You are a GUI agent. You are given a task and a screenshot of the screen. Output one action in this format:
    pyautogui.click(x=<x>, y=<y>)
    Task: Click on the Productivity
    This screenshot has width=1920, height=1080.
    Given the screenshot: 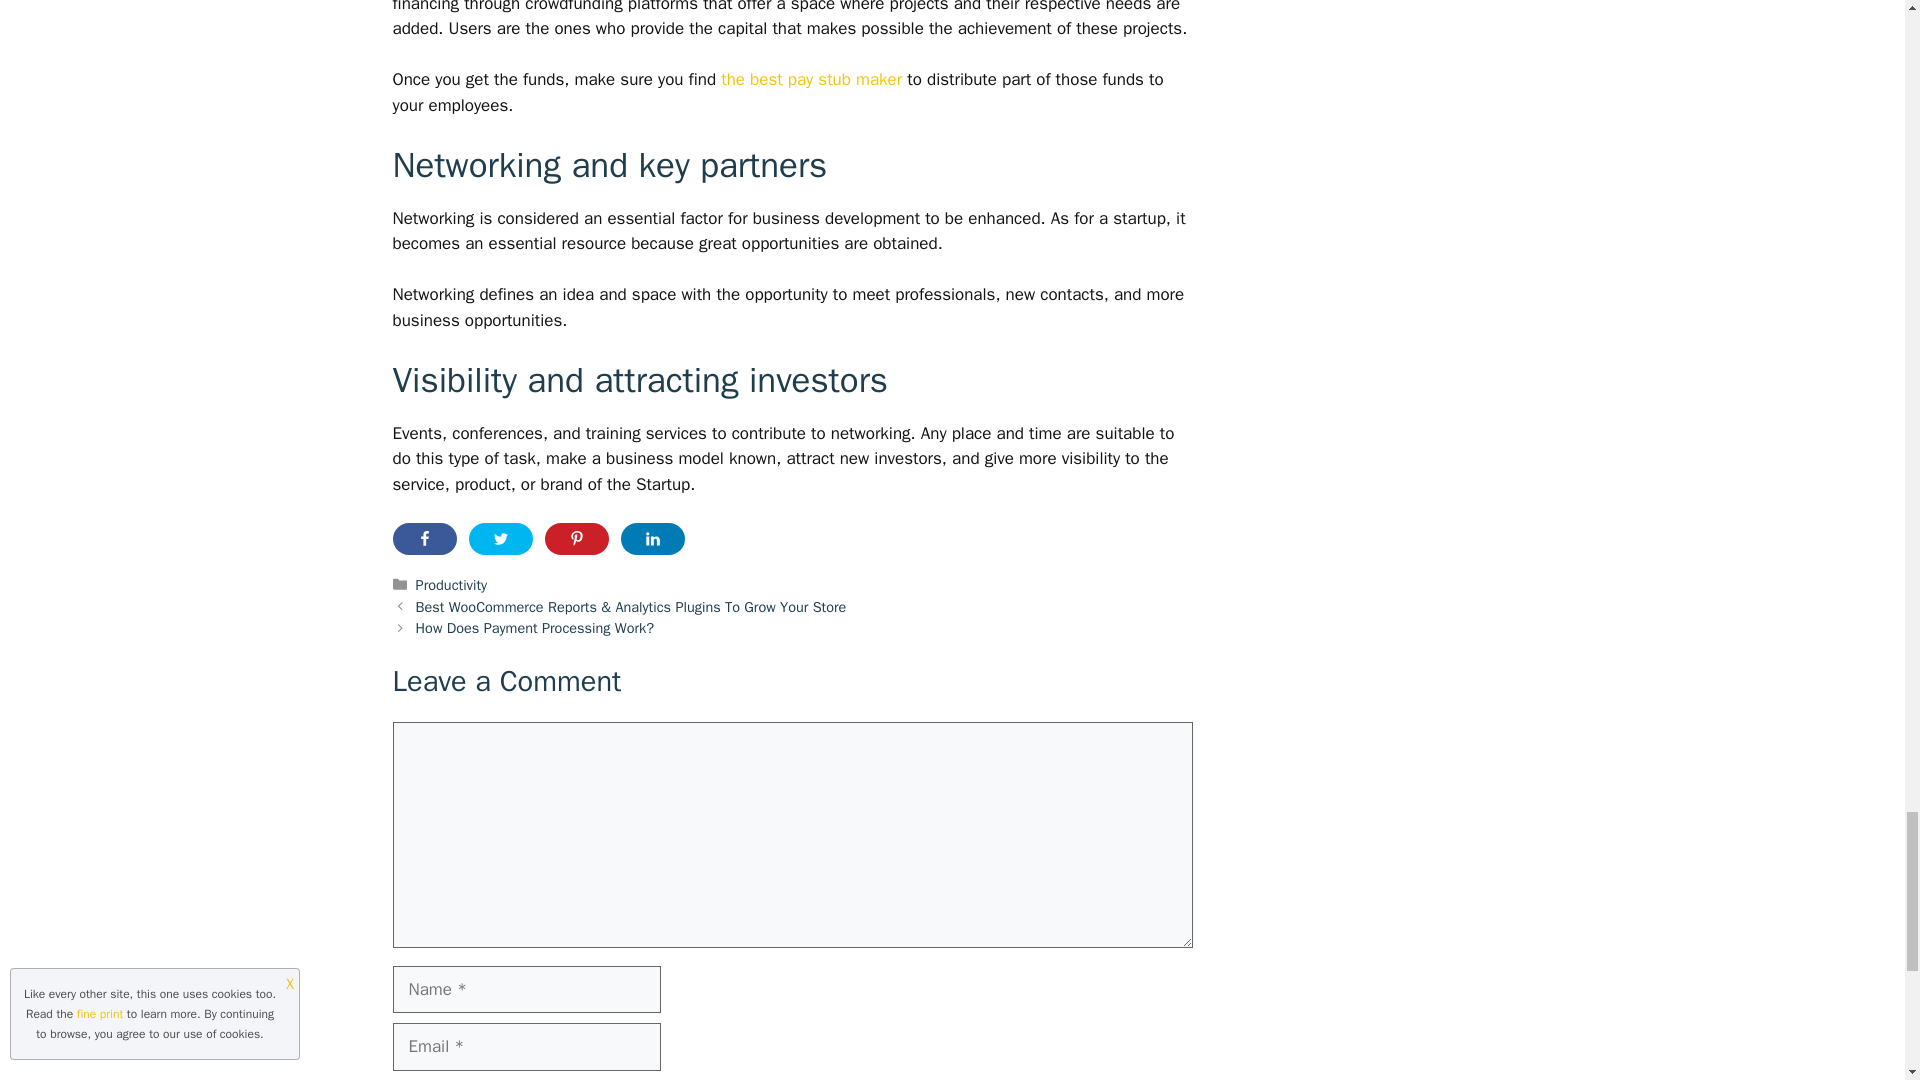 What is the action you would take?
    pyautogui.click(x=452, y=584)
    